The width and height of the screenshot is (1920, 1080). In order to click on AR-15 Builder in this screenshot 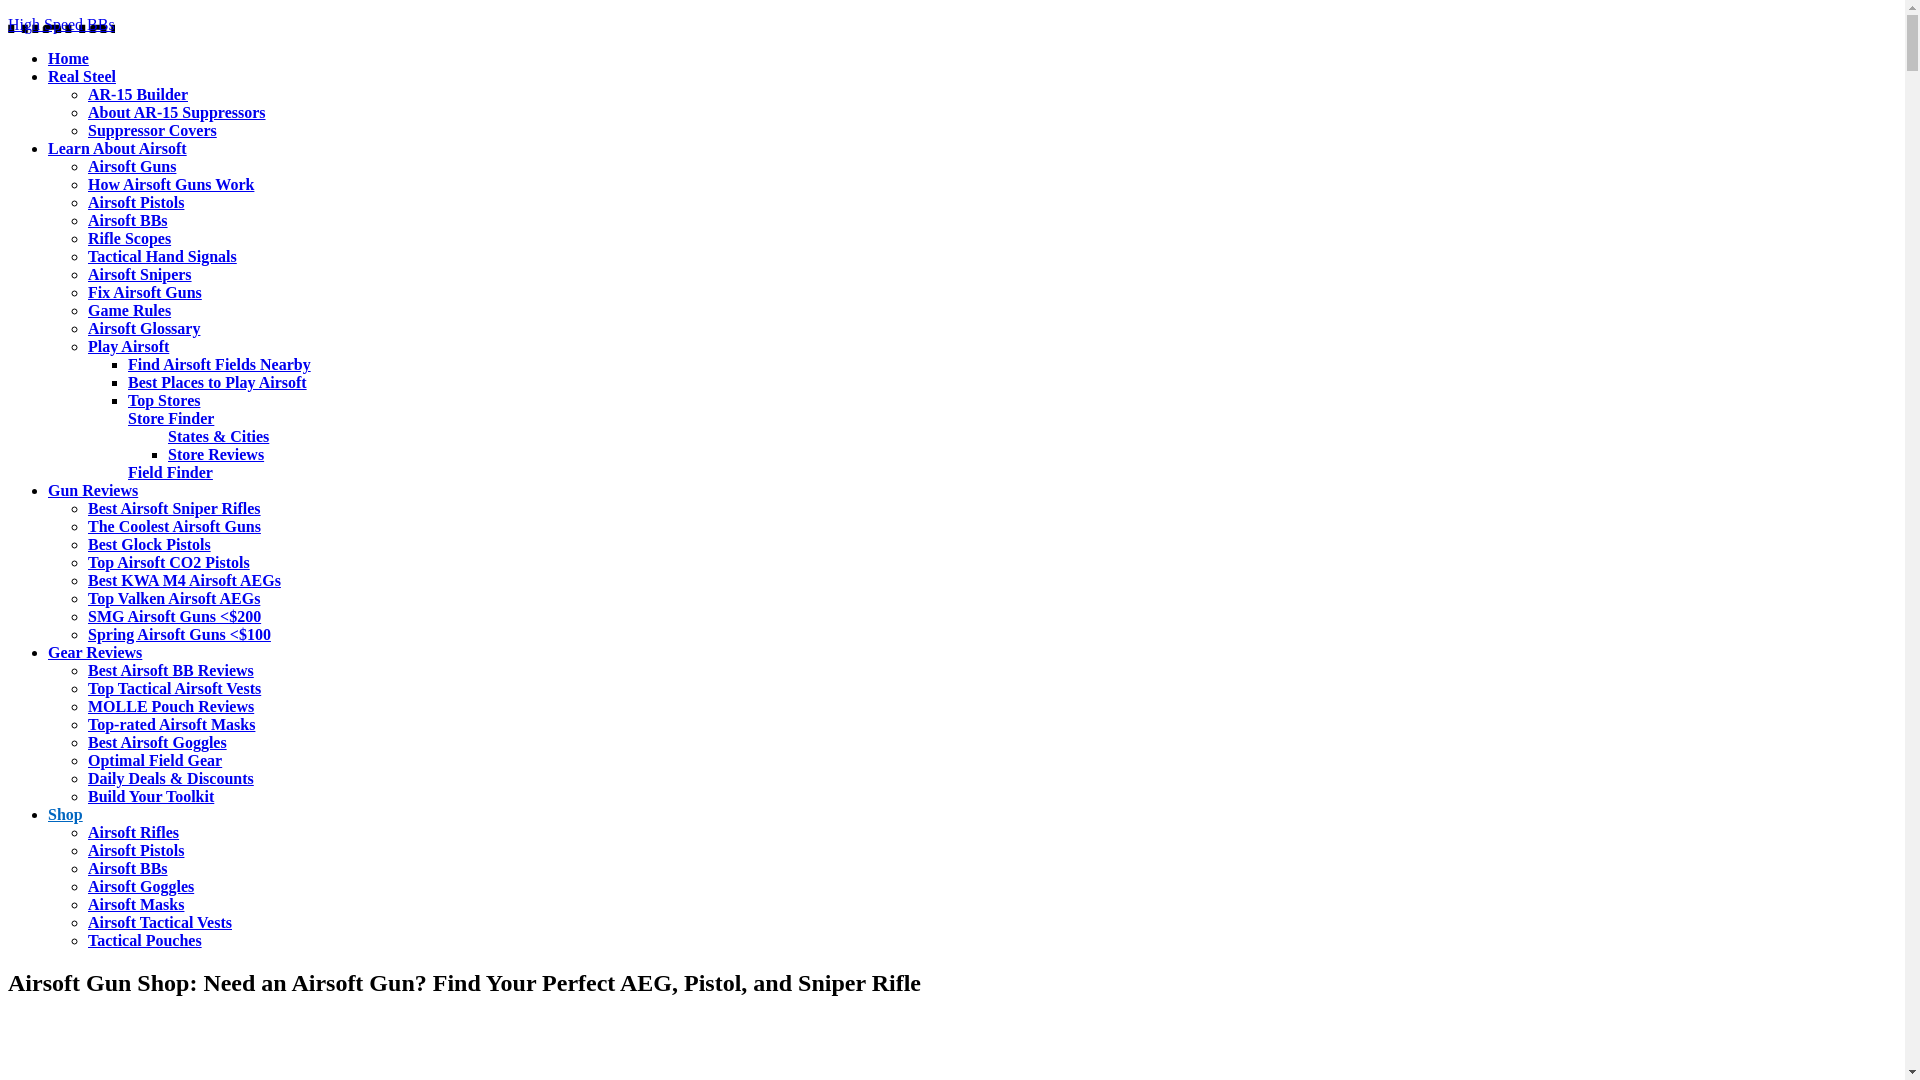, I will do `click(138, 94)`.